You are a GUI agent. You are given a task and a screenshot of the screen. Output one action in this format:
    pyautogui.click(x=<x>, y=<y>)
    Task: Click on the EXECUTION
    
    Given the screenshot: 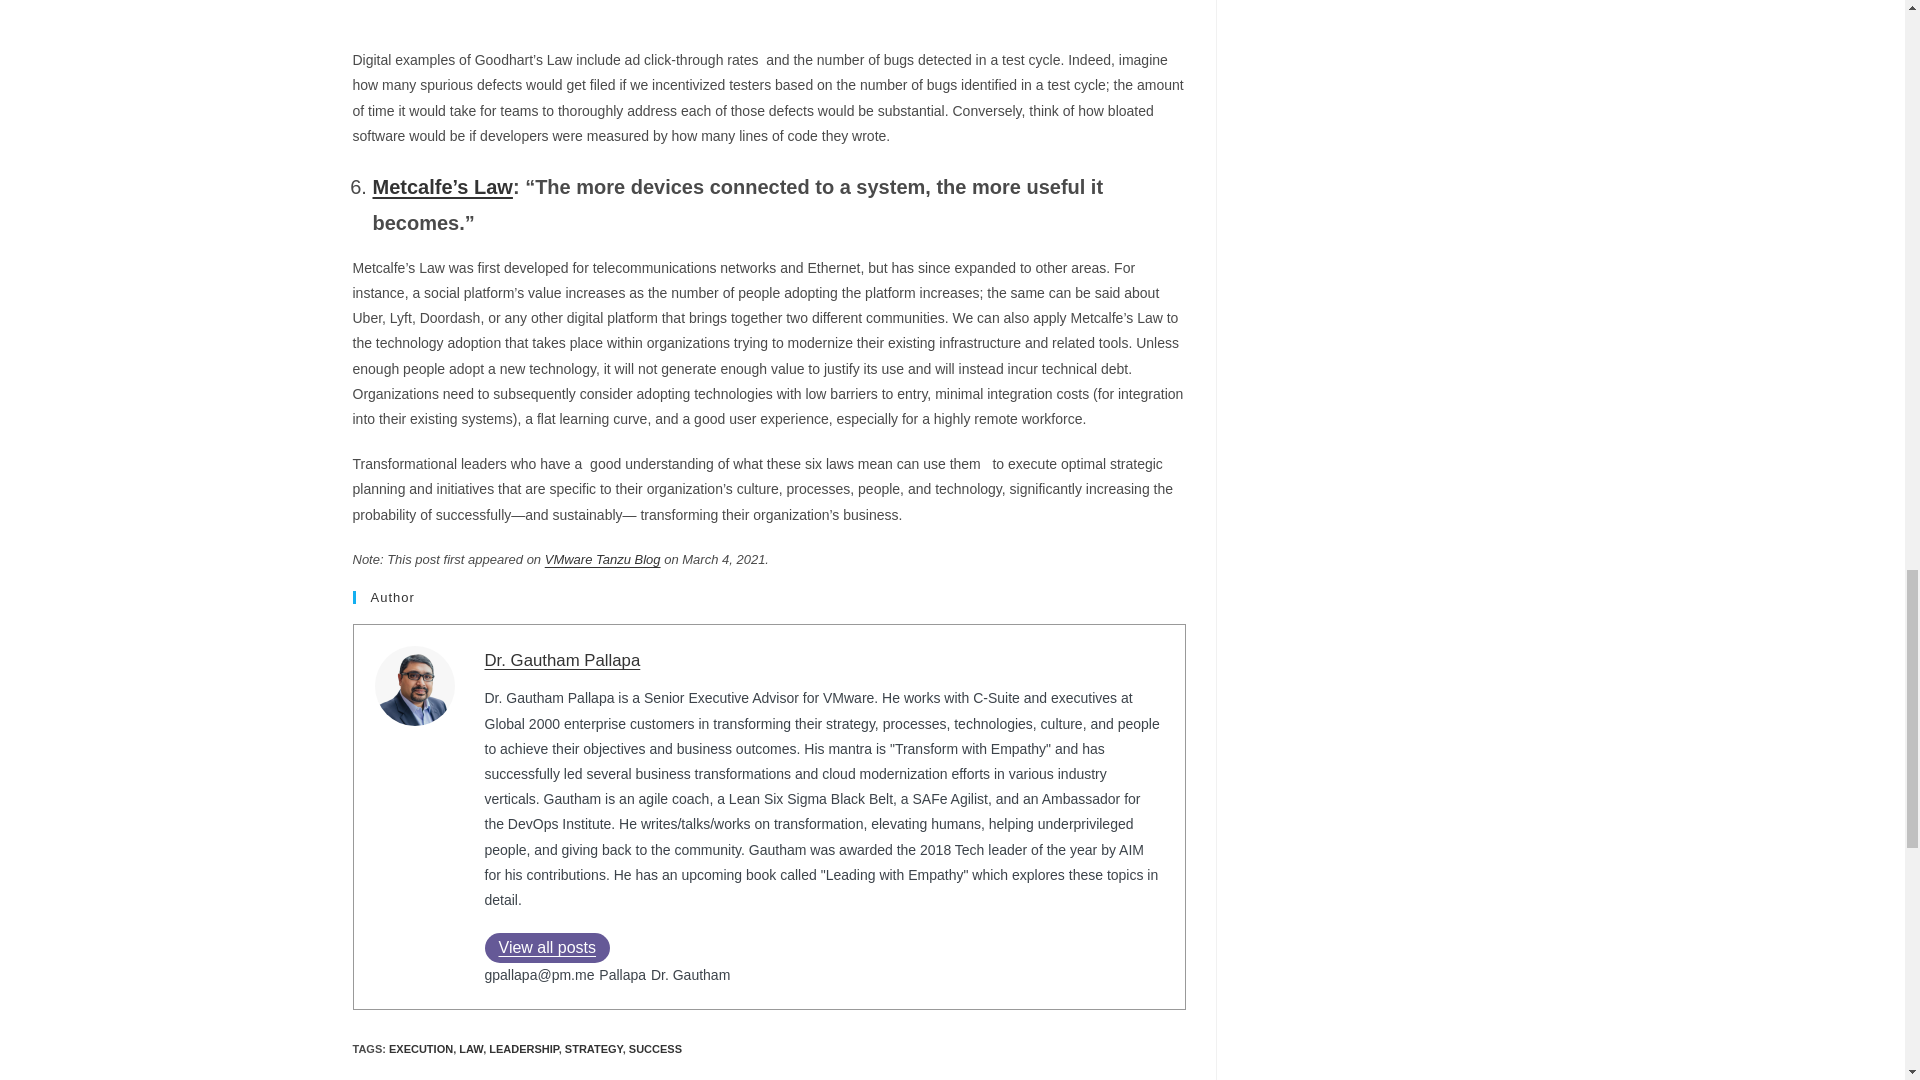 What is the action you would take?
    pyautogui.click(x=421, y=1049)
    